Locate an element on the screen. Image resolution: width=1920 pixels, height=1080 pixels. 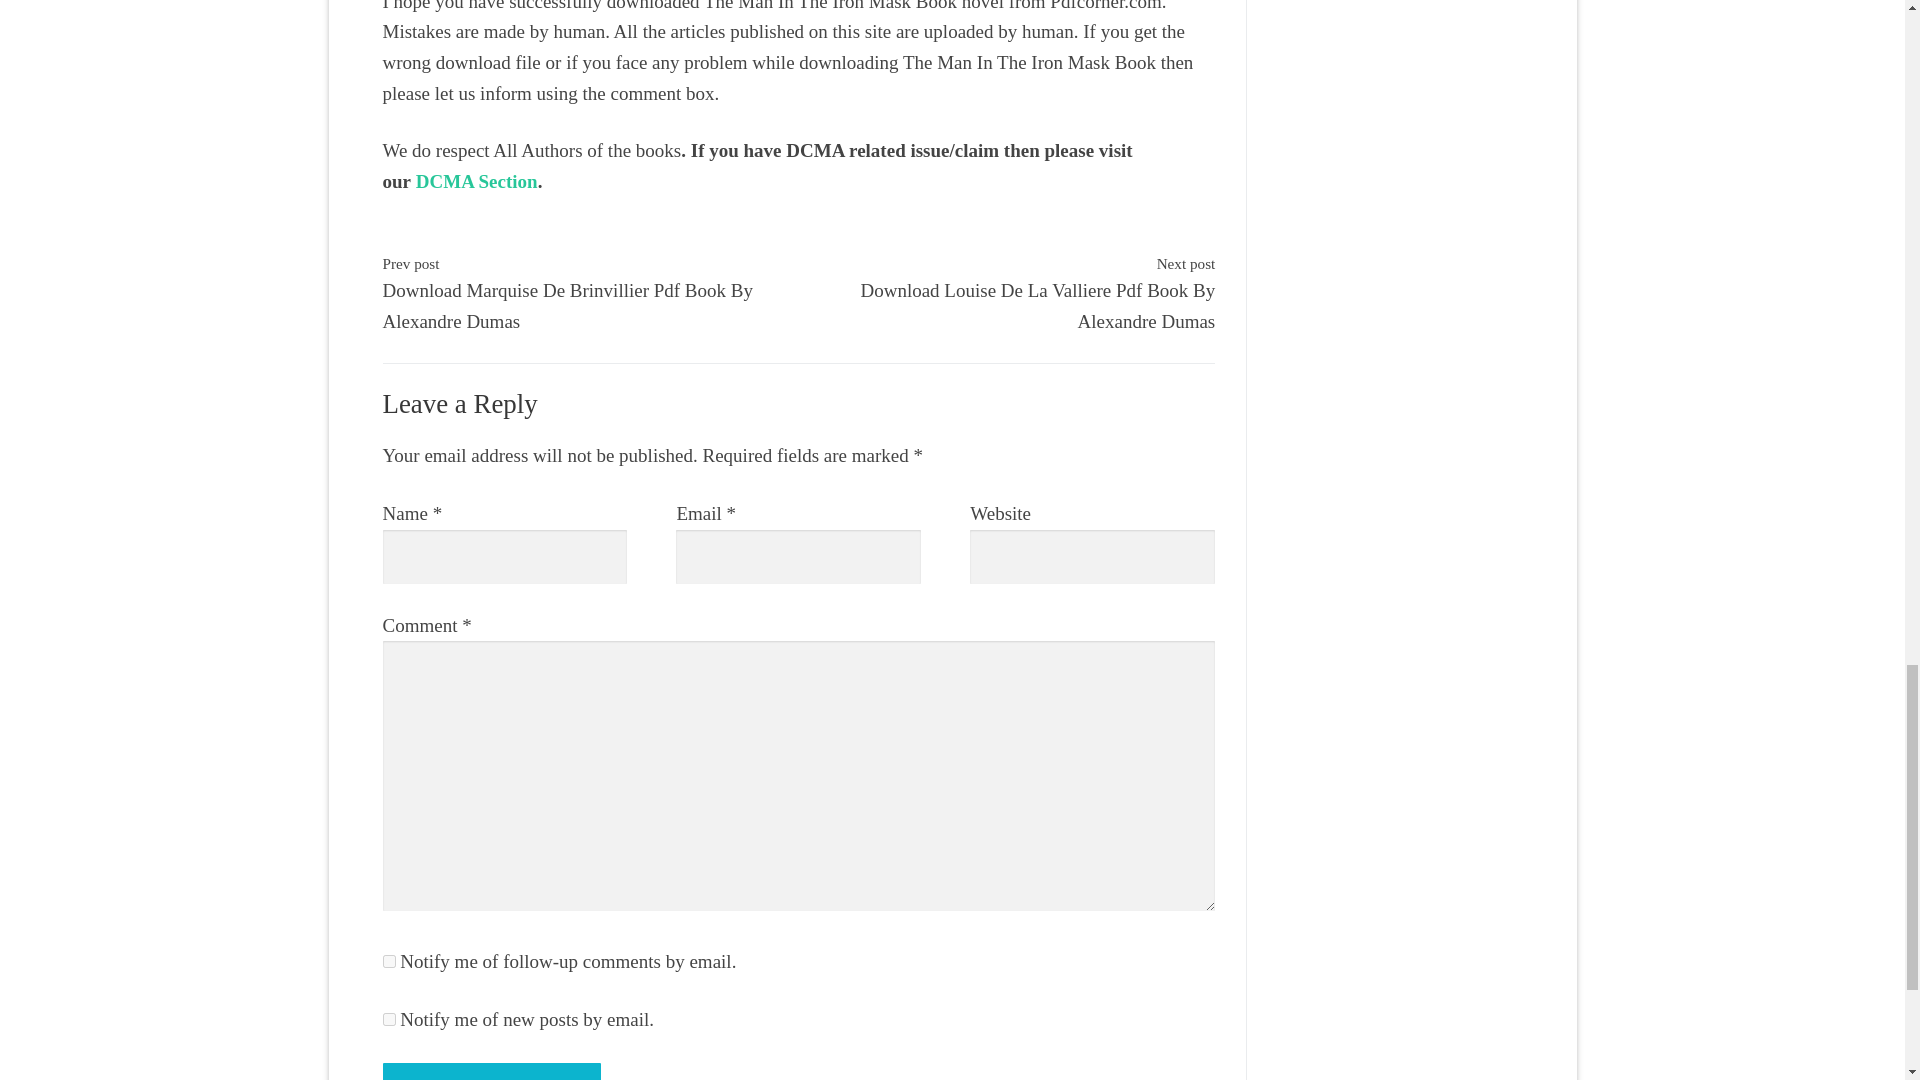
subscribe is located at coordinates (388, 960).